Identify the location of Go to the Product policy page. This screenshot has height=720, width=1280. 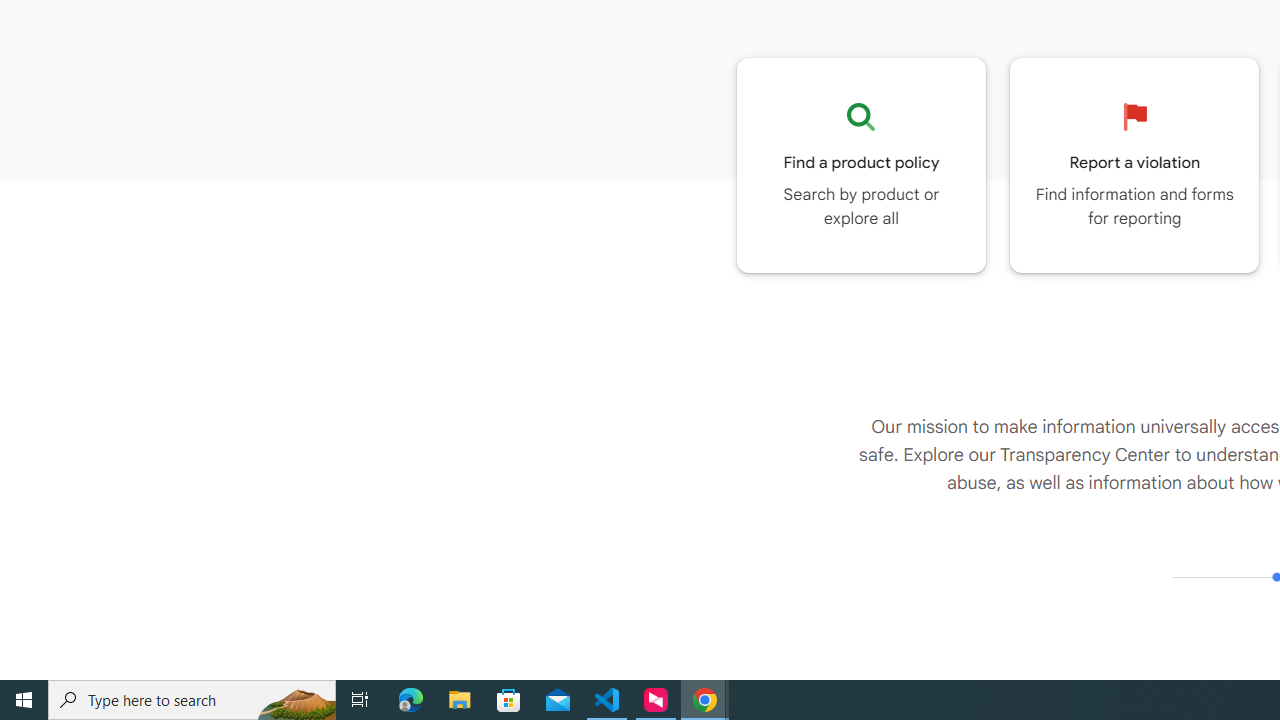
(861, 165).